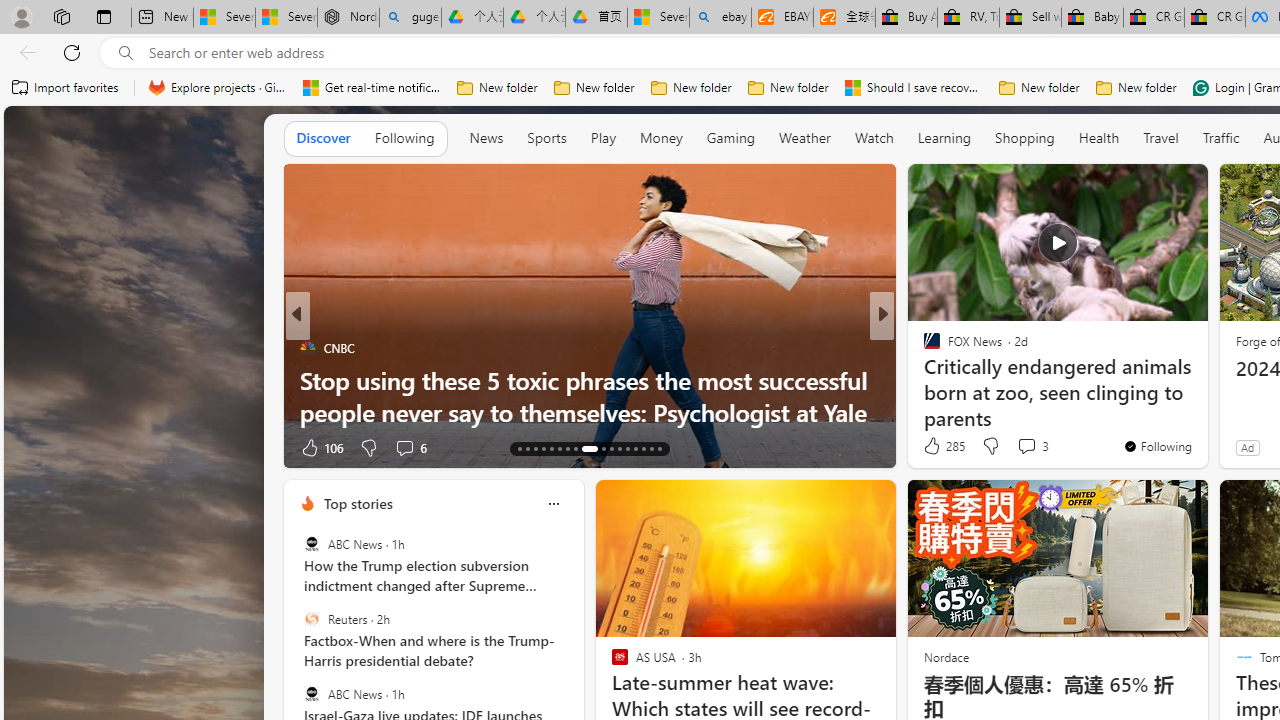 This screenshot has width=1280, height=720. Describe the element at coordinates (923, 347) in the screenshot. I see `The Cool Down` at that location.